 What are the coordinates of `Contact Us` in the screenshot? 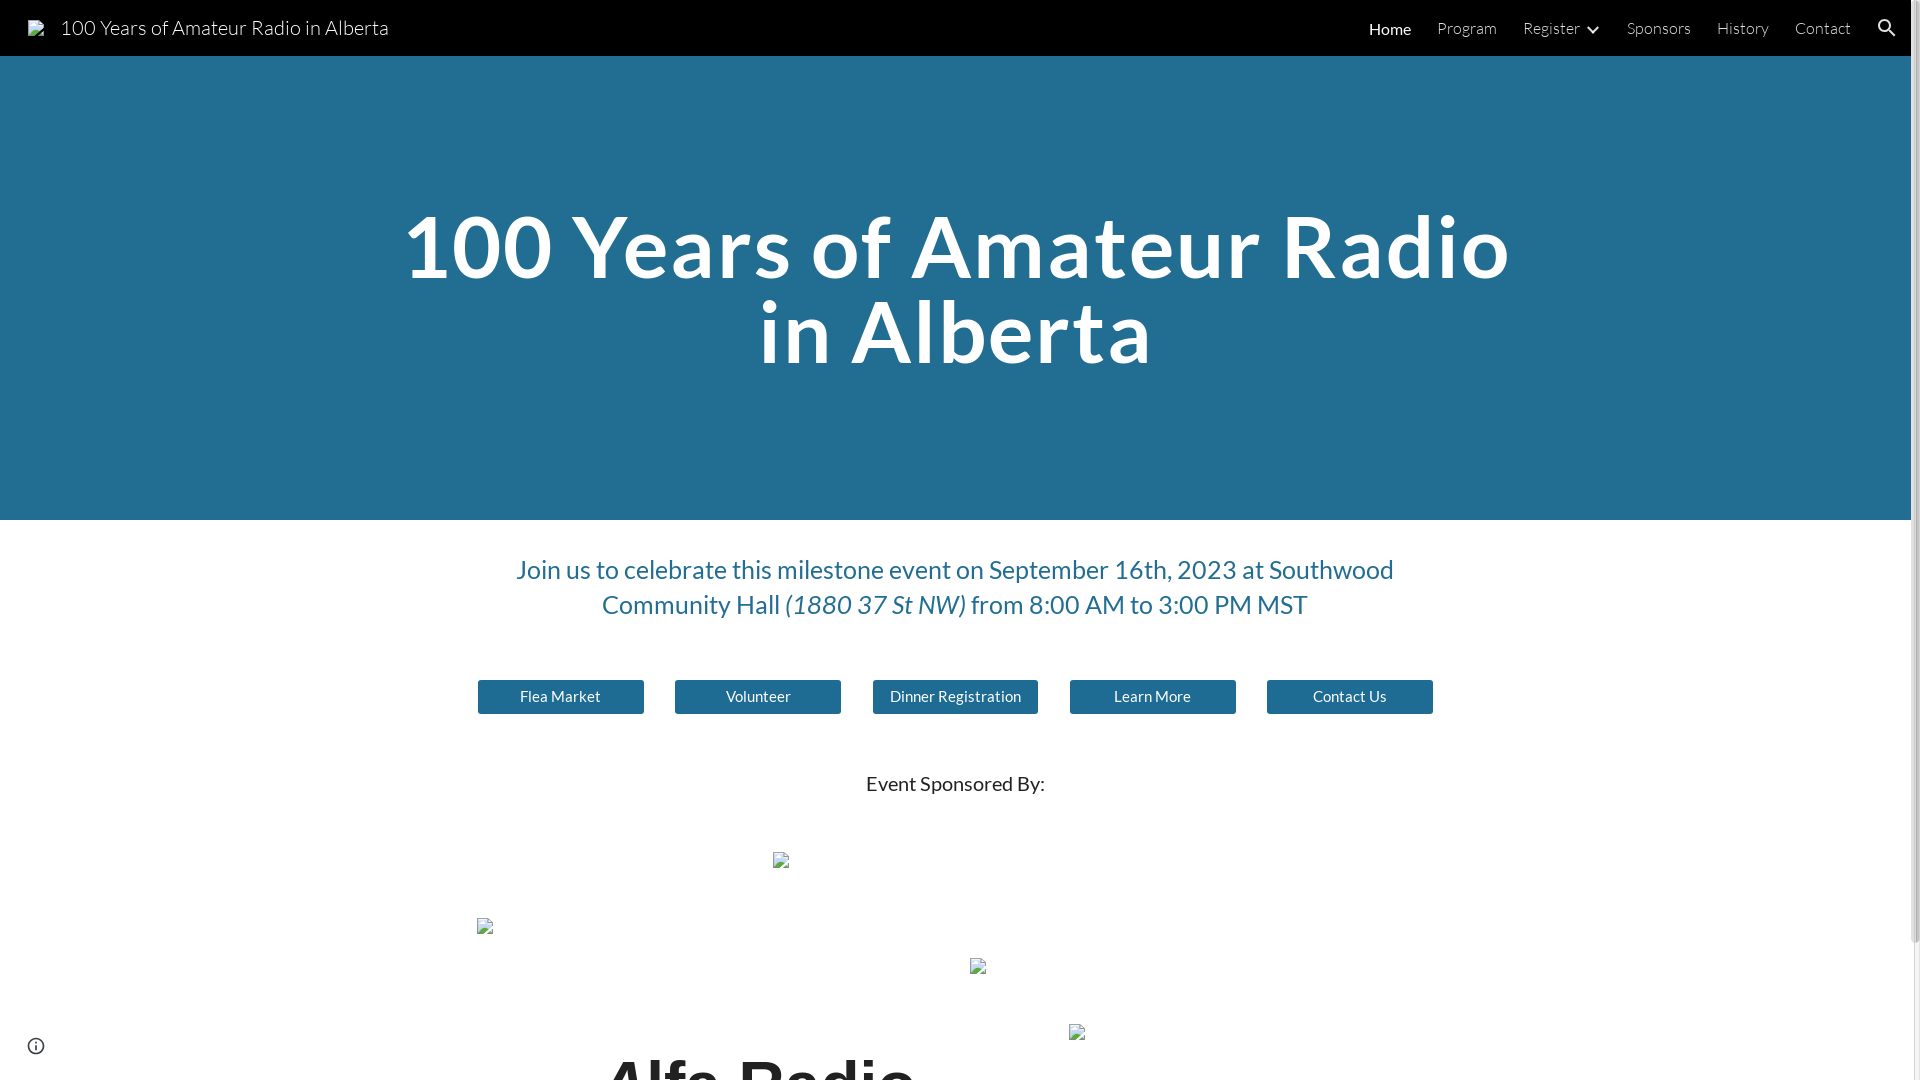 It's located at (1350, 697).